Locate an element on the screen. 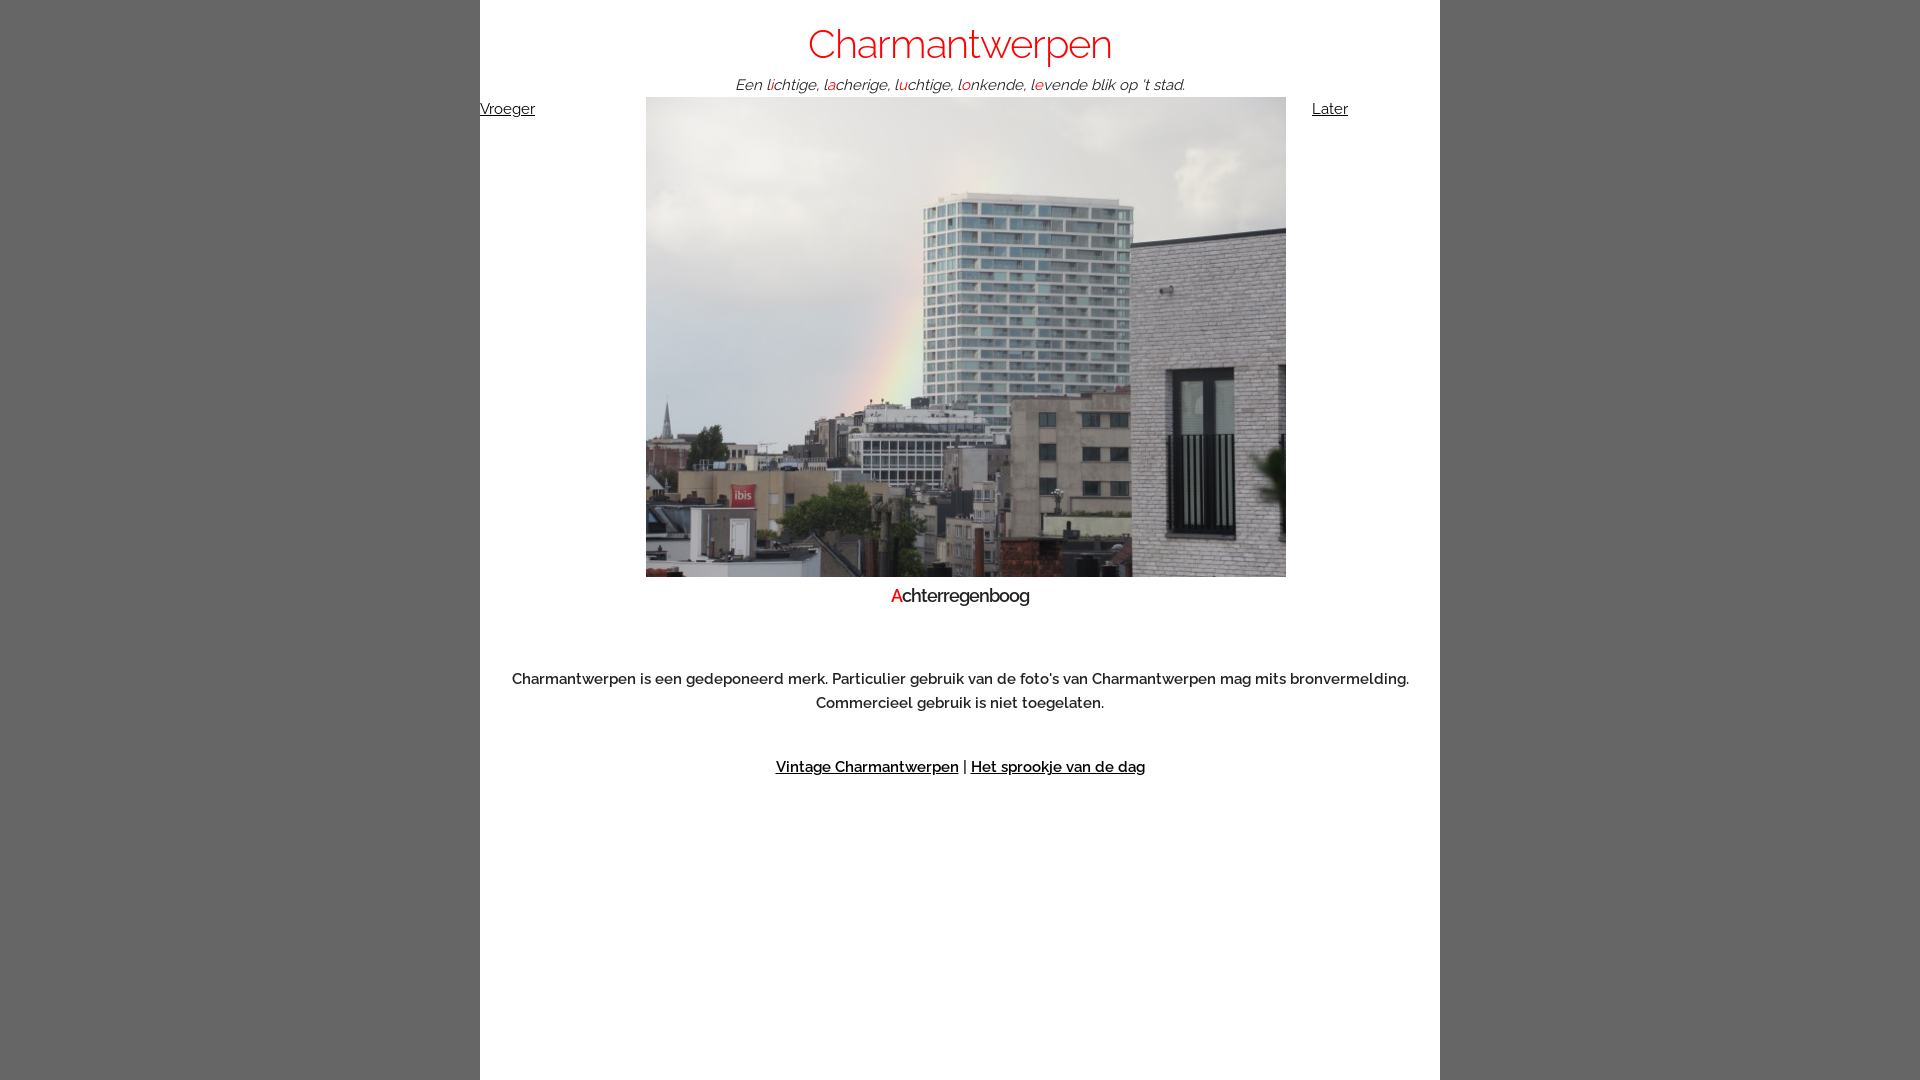 This screenshot has height=1080, width=1920. Charmantwerpen is located at coordinates (960, 44).